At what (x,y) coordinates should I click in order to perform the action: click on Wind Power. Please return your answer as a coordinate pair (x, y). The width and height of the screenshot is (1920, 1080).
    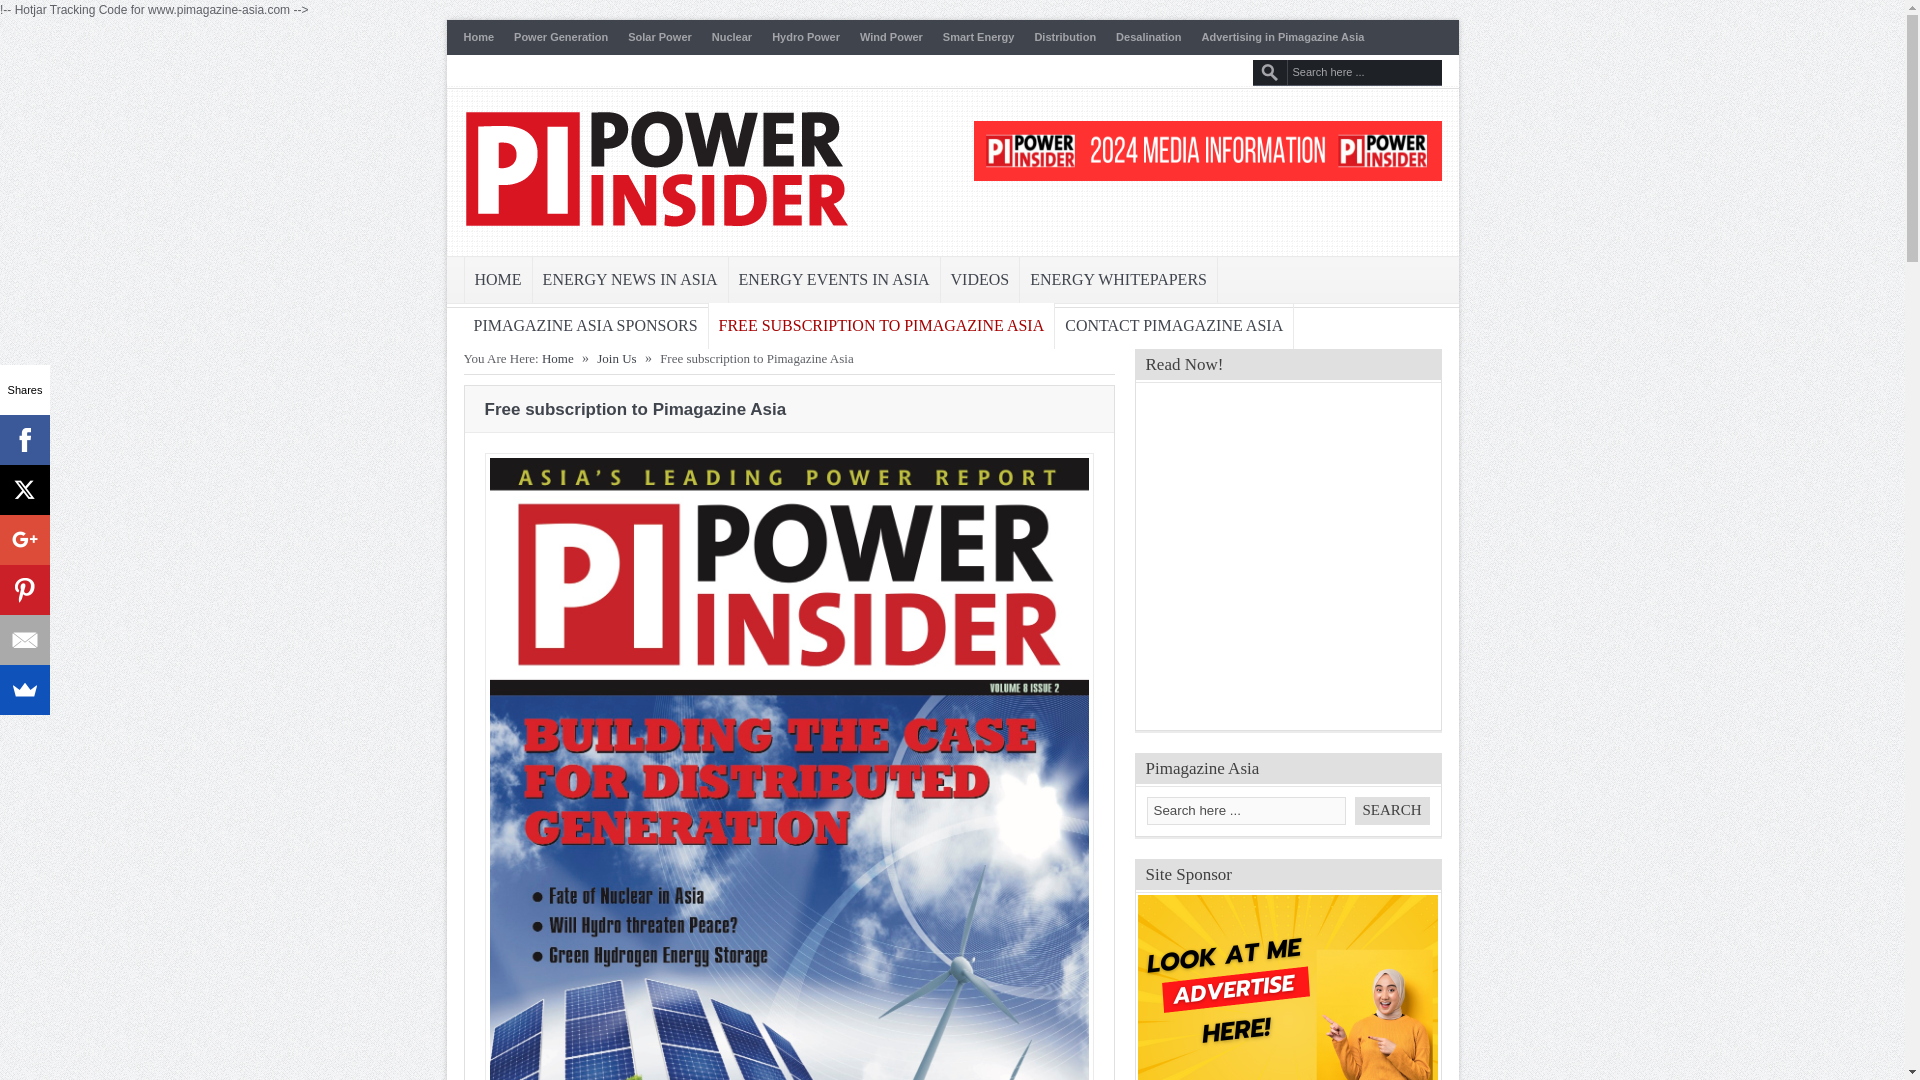
    Looking at the image, I should click on (892, 37).